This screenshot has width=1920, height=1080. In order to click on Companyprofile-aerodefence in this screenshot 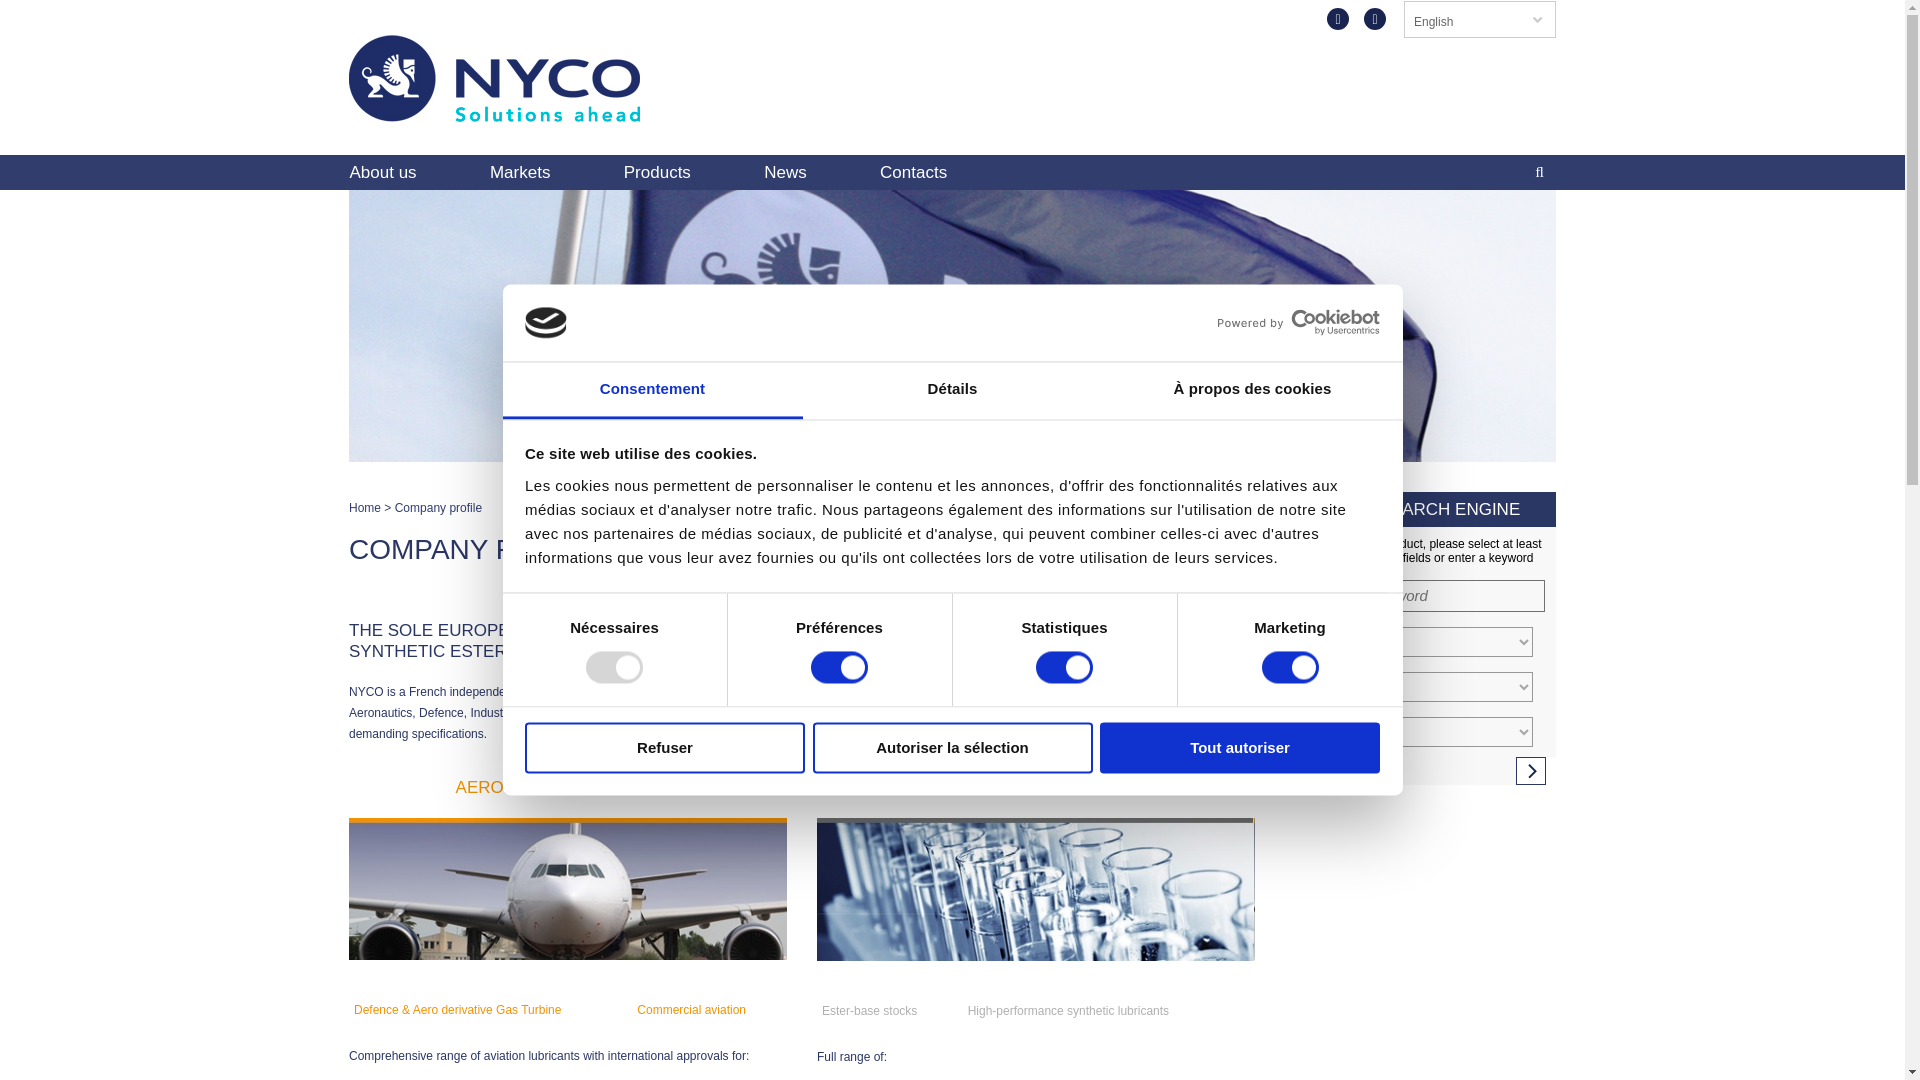, I will do `click(568, 888)`.